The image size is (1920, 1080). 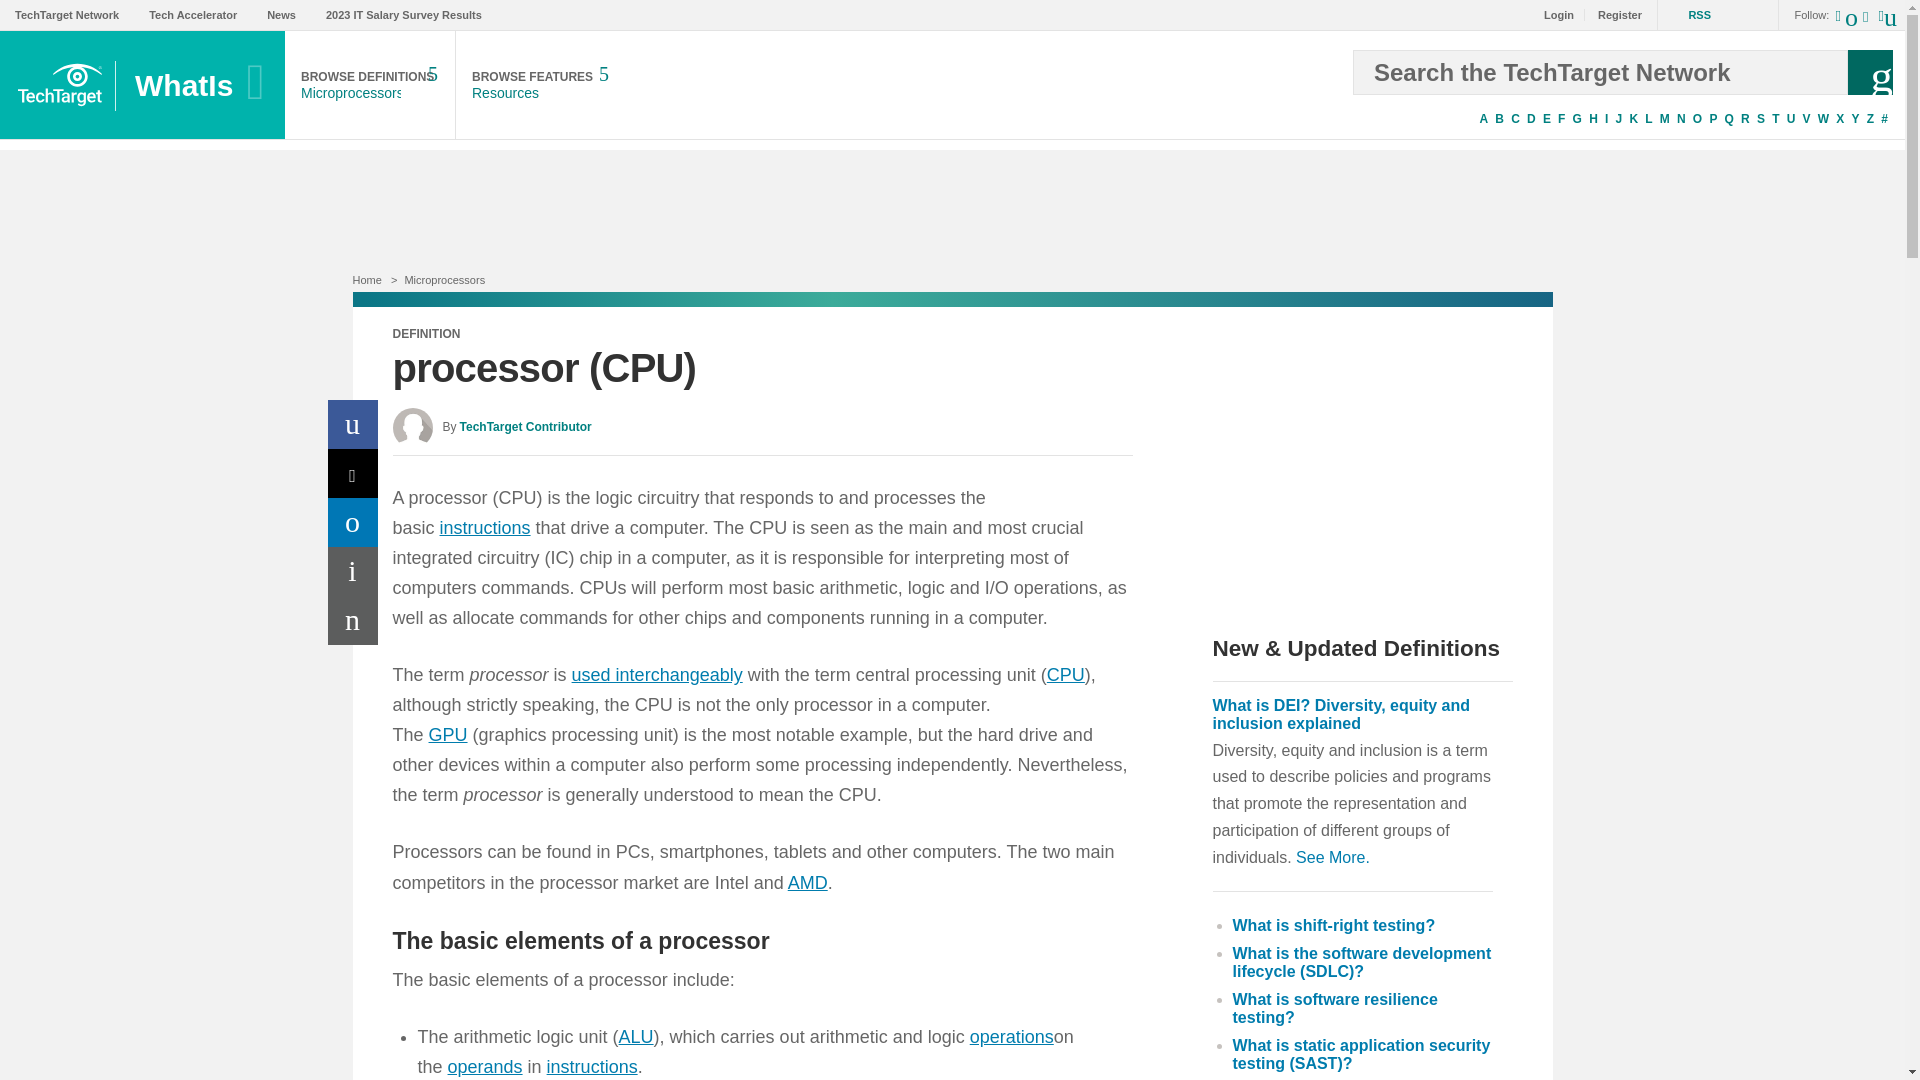 I want to click on N, so click(x=1680, y=119).